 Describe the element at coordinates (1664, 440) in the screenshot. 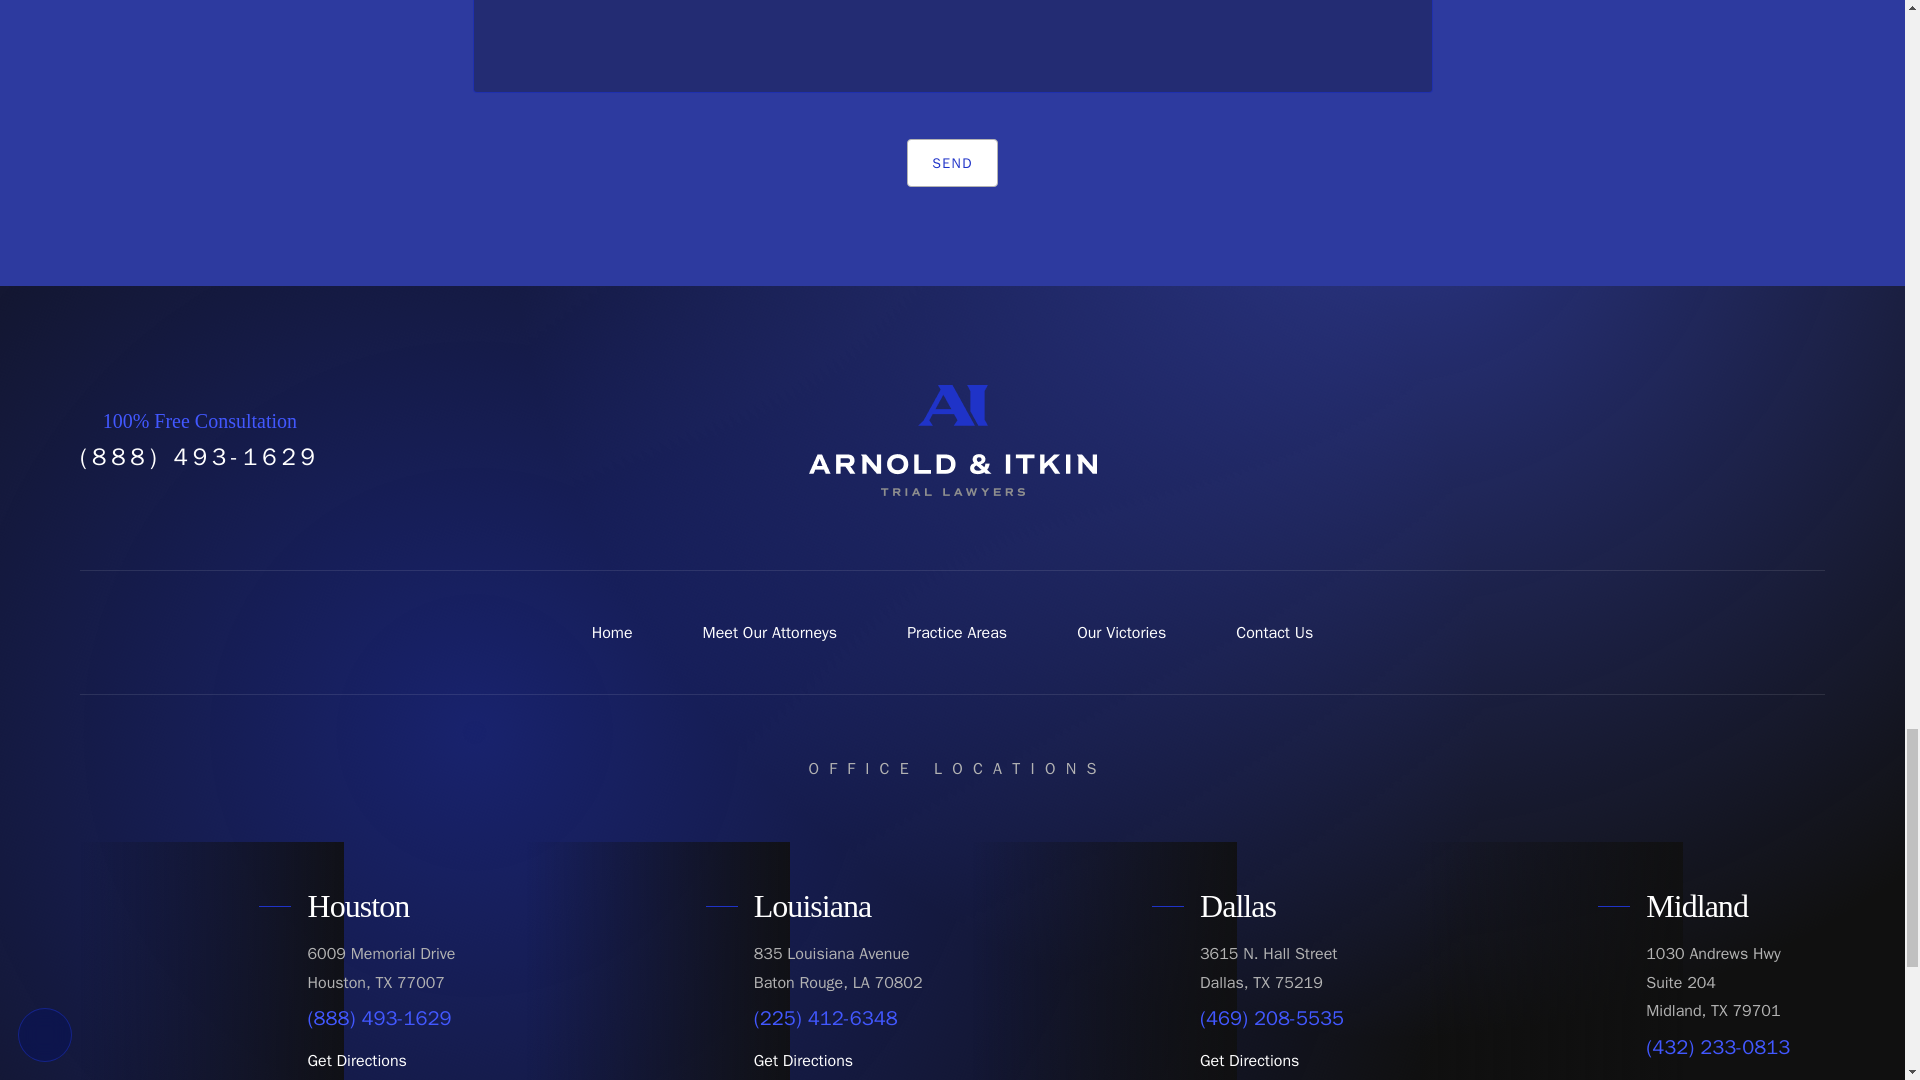

I see `Twitter` at that location.